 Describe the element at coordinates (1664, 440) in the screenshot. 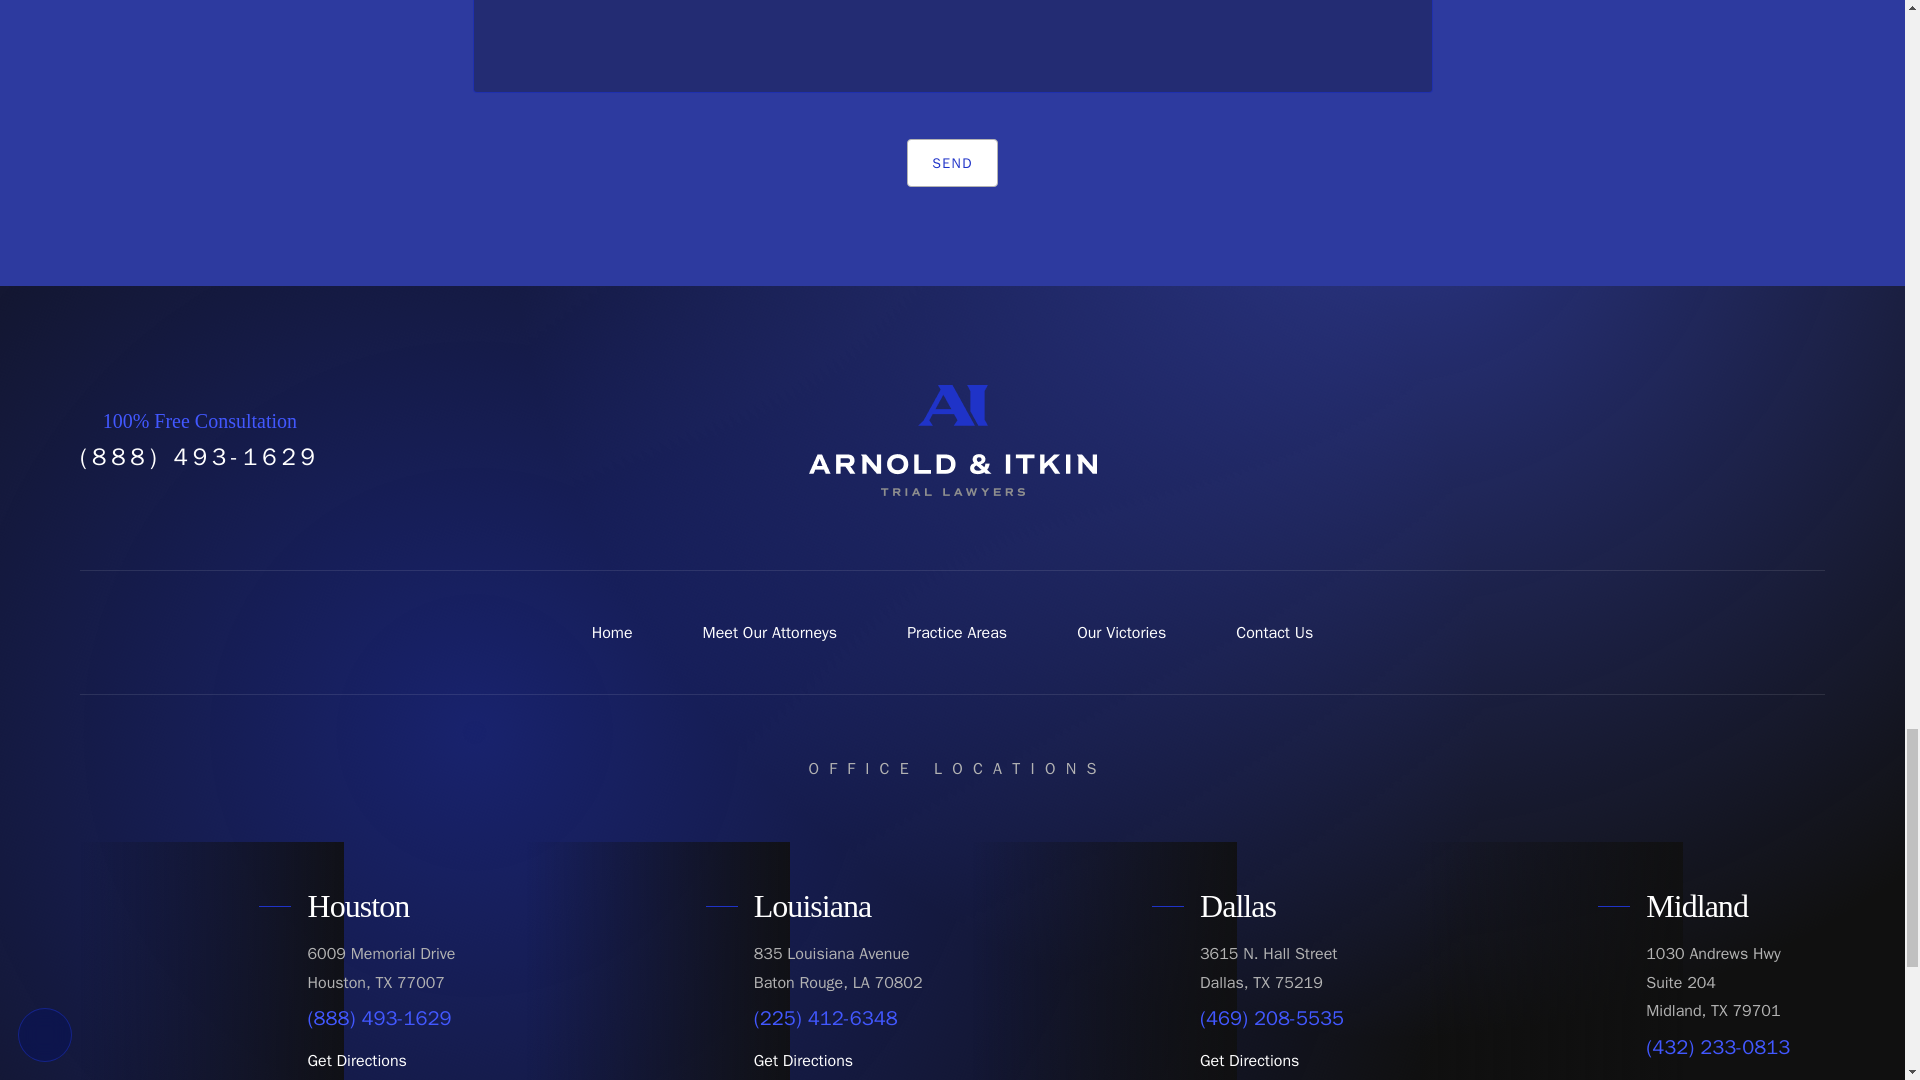

I see `Twitter` at that location.